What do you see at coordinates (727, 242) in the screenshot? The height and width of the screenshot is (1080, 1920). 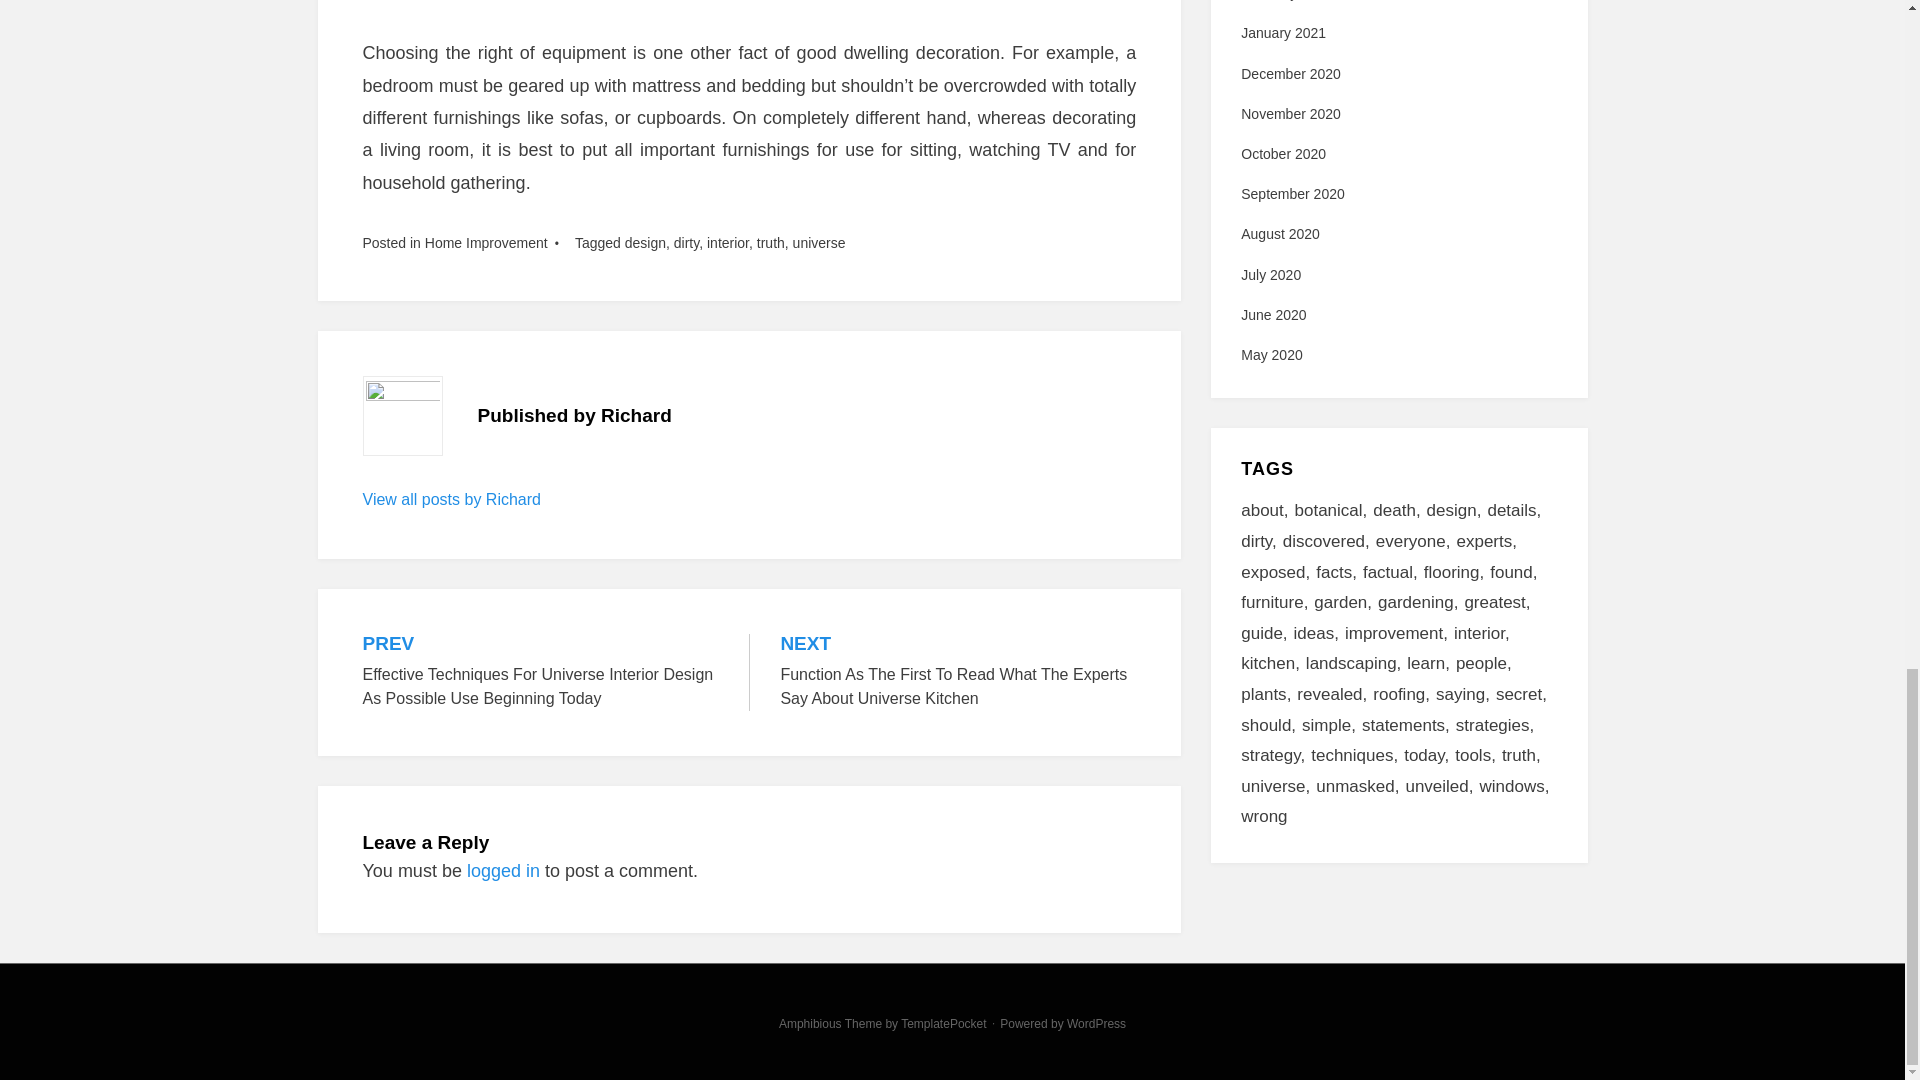 I see `interior` at bounding box center [727, 242].